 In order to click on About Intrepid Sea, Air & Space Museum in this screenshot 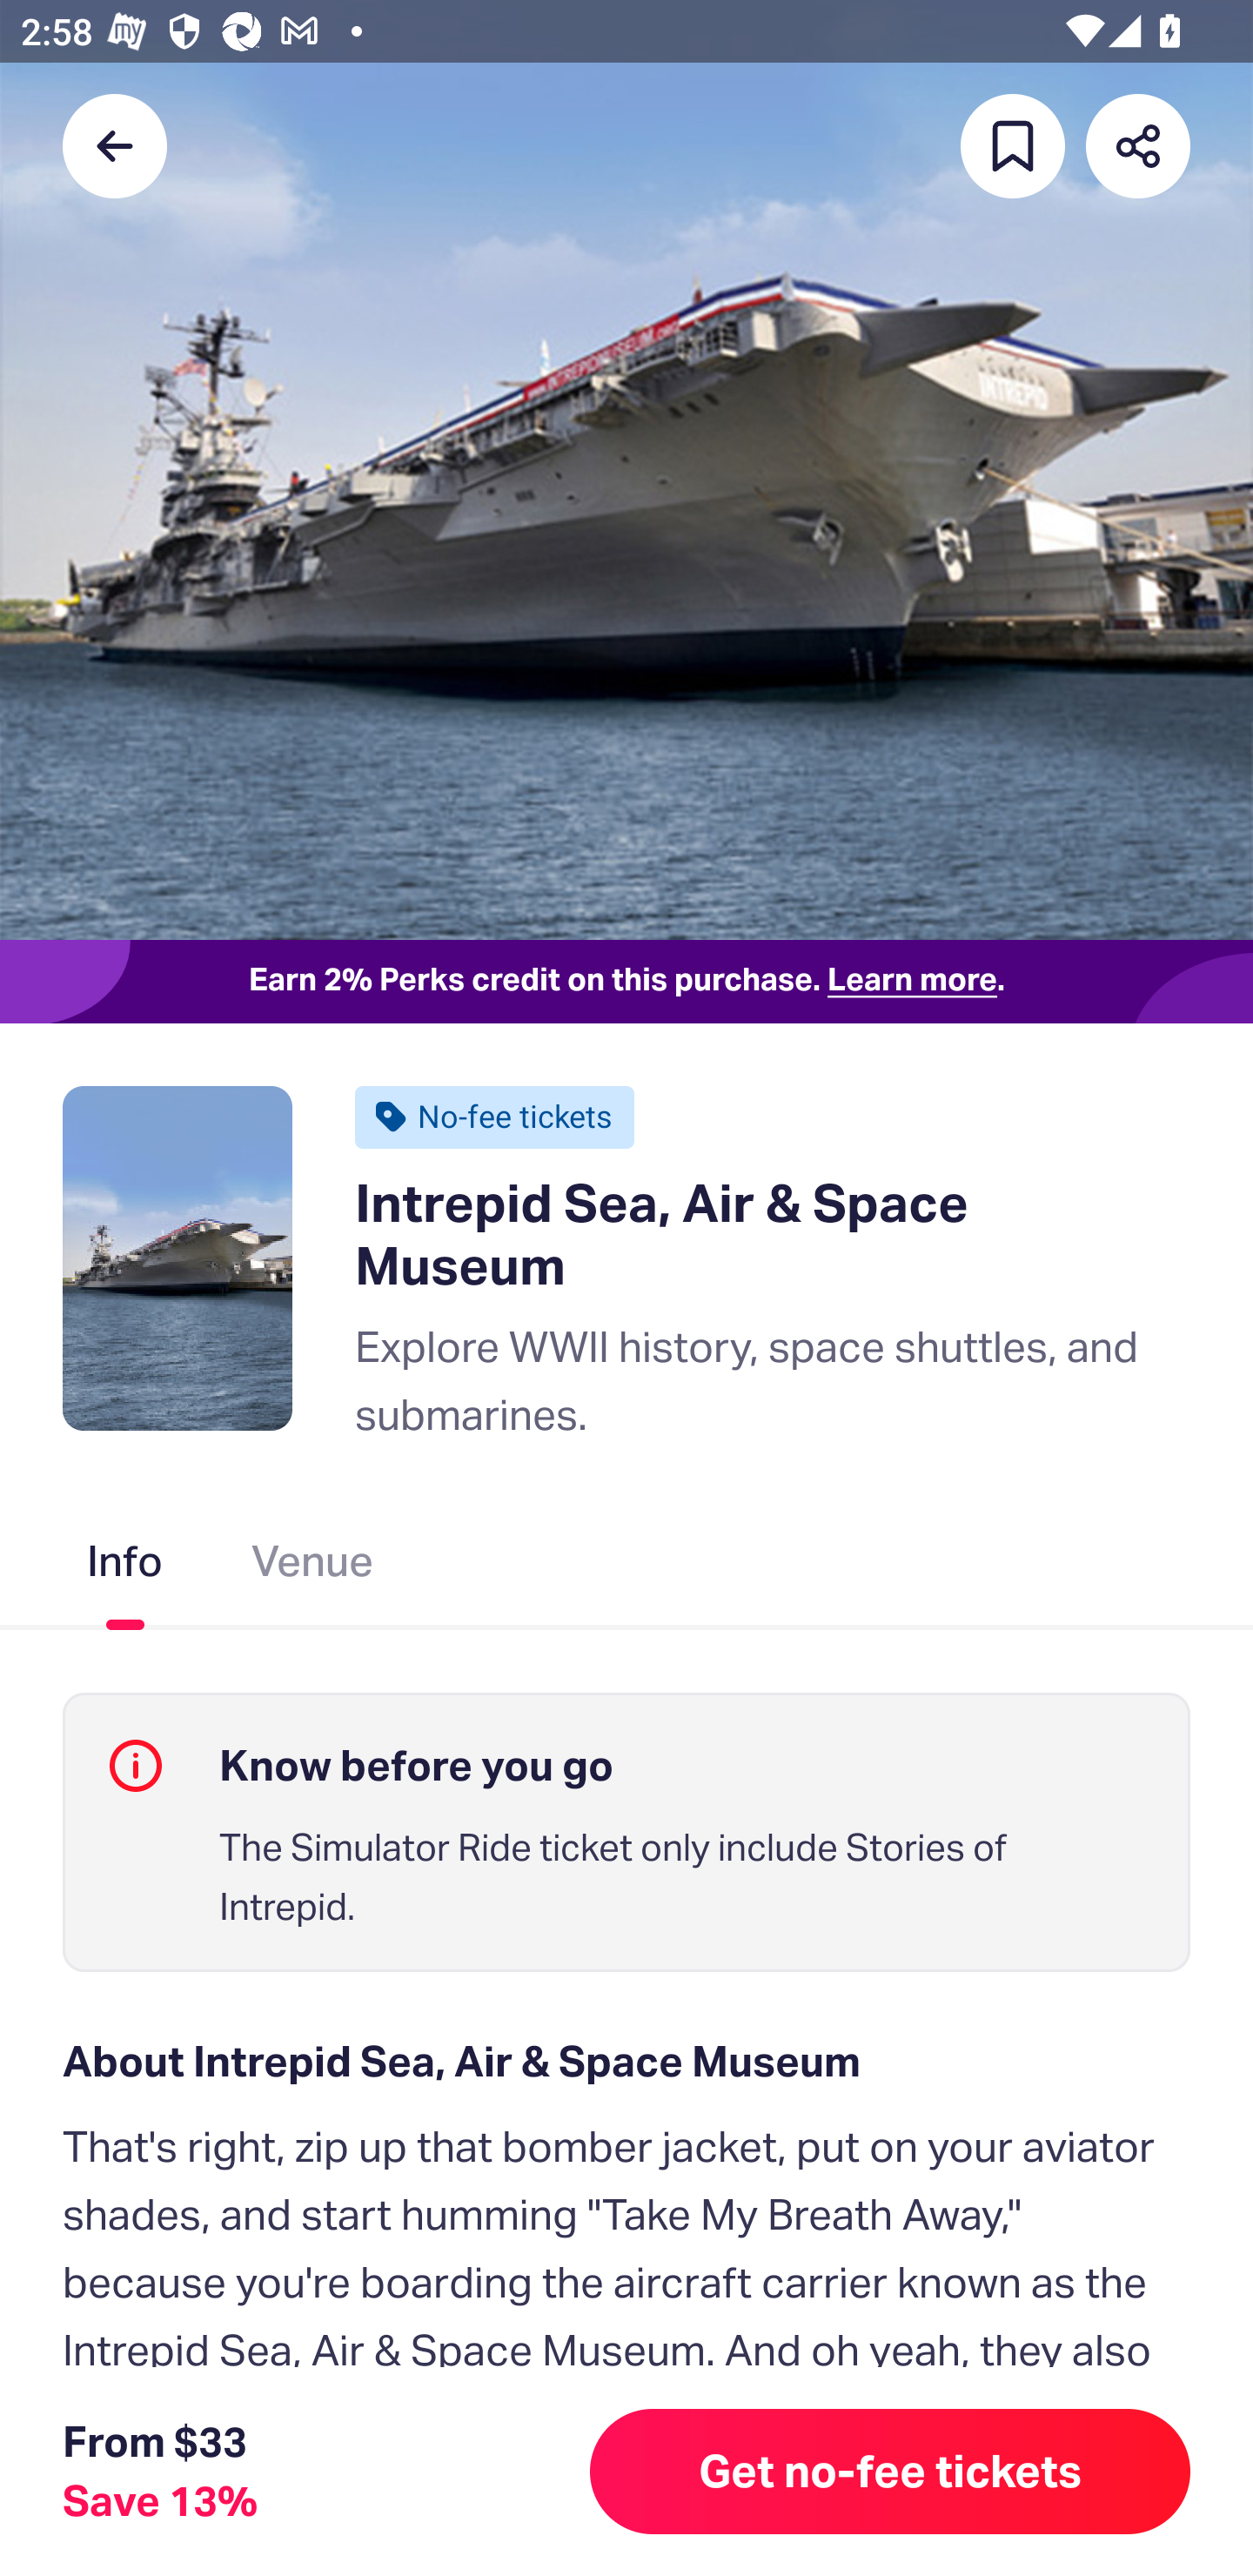, I will do `click(626, 2062)`.